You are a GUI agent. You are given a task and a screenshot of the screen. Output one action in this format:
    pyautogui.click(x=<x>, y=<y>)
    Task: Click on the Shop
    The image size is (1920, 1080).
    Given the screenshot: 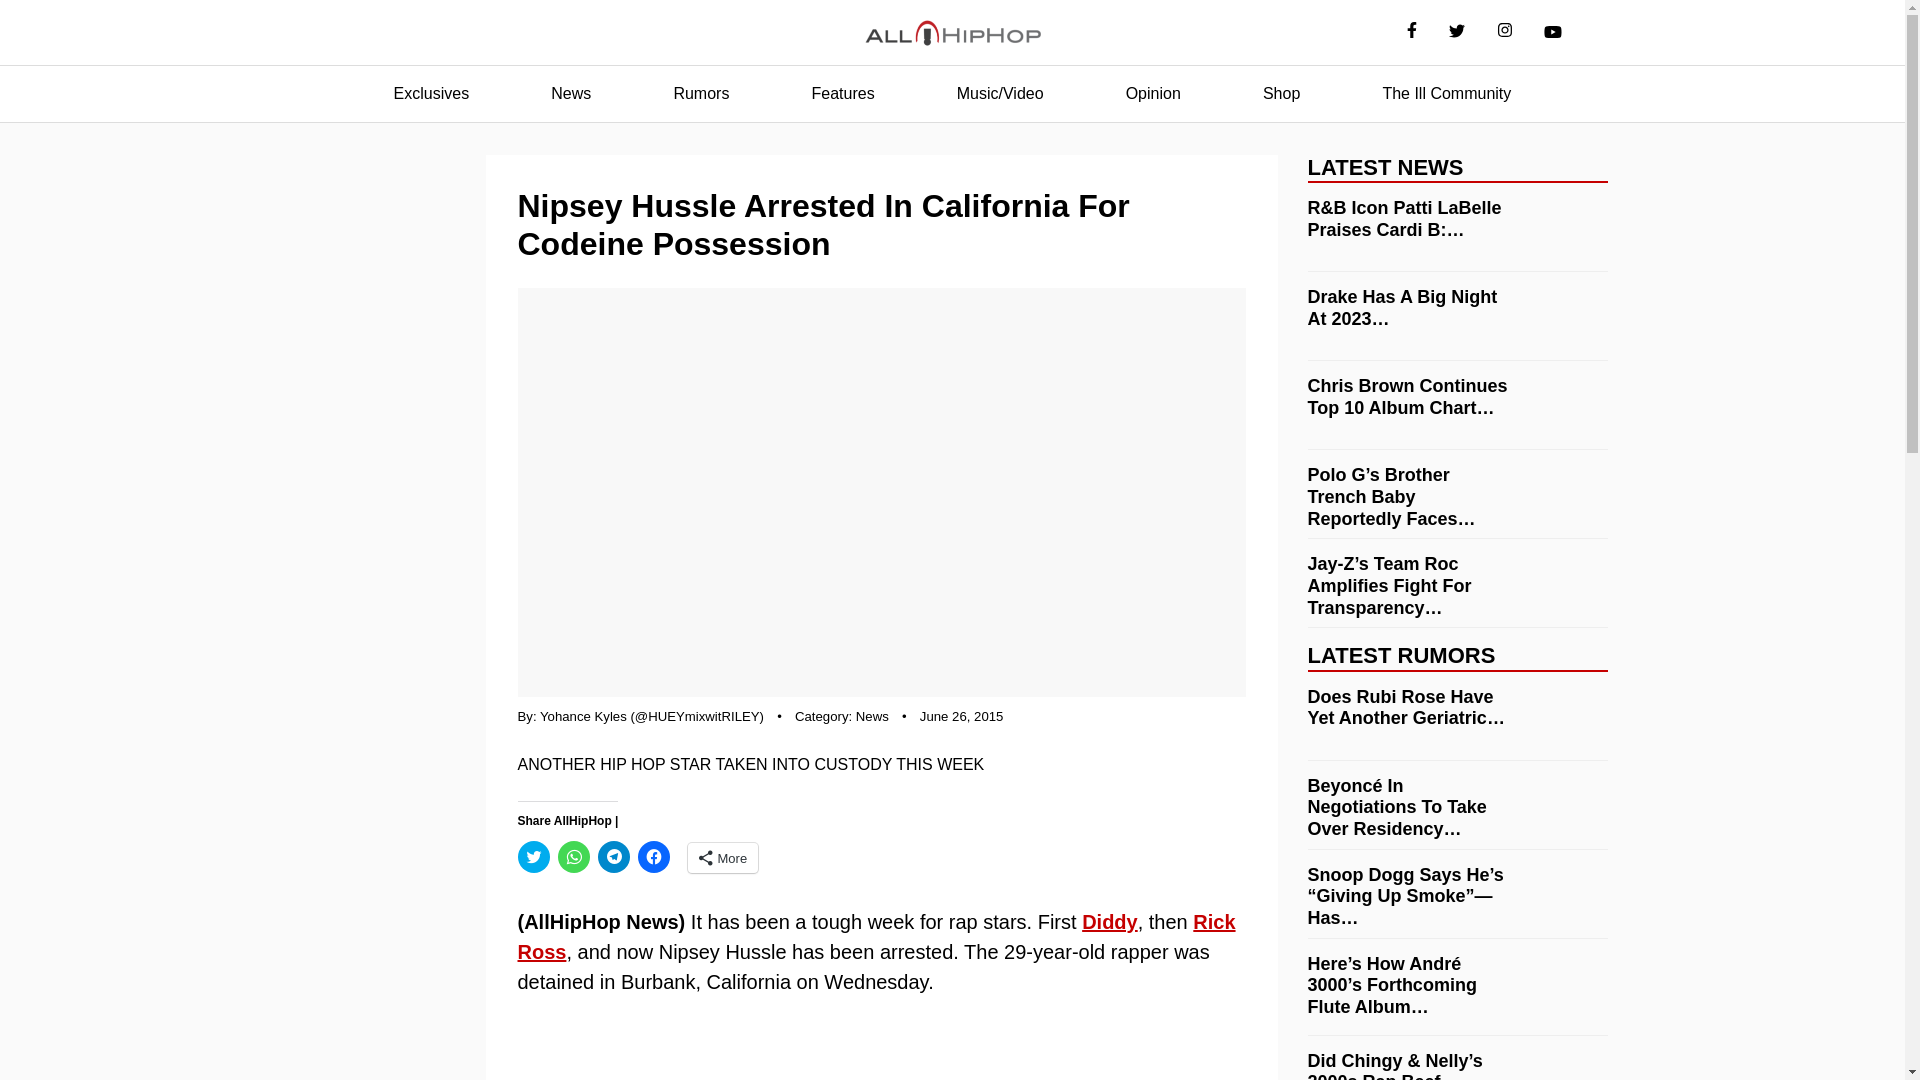 What is the action you would take?
    pyautogui.click(x=1280, y=94)
    